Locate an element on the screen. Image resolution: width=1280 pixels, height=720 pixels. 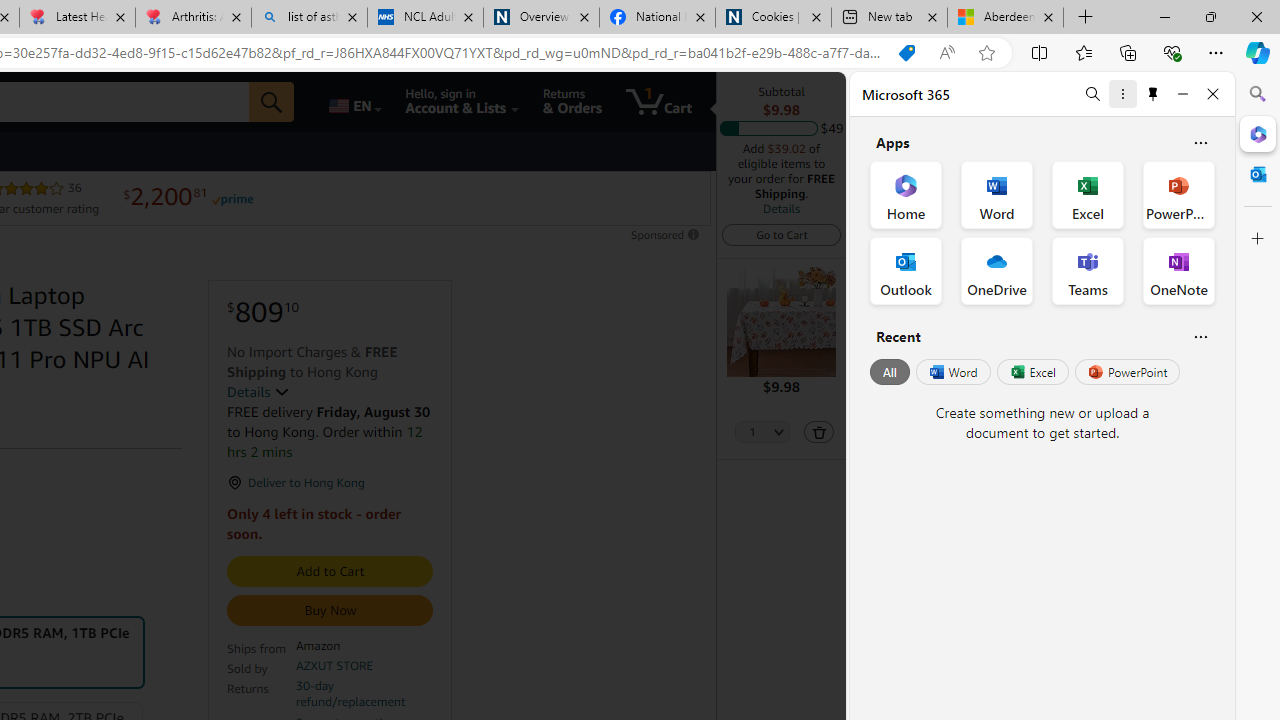
PowerPoint is located at coordinates (1127, 372).